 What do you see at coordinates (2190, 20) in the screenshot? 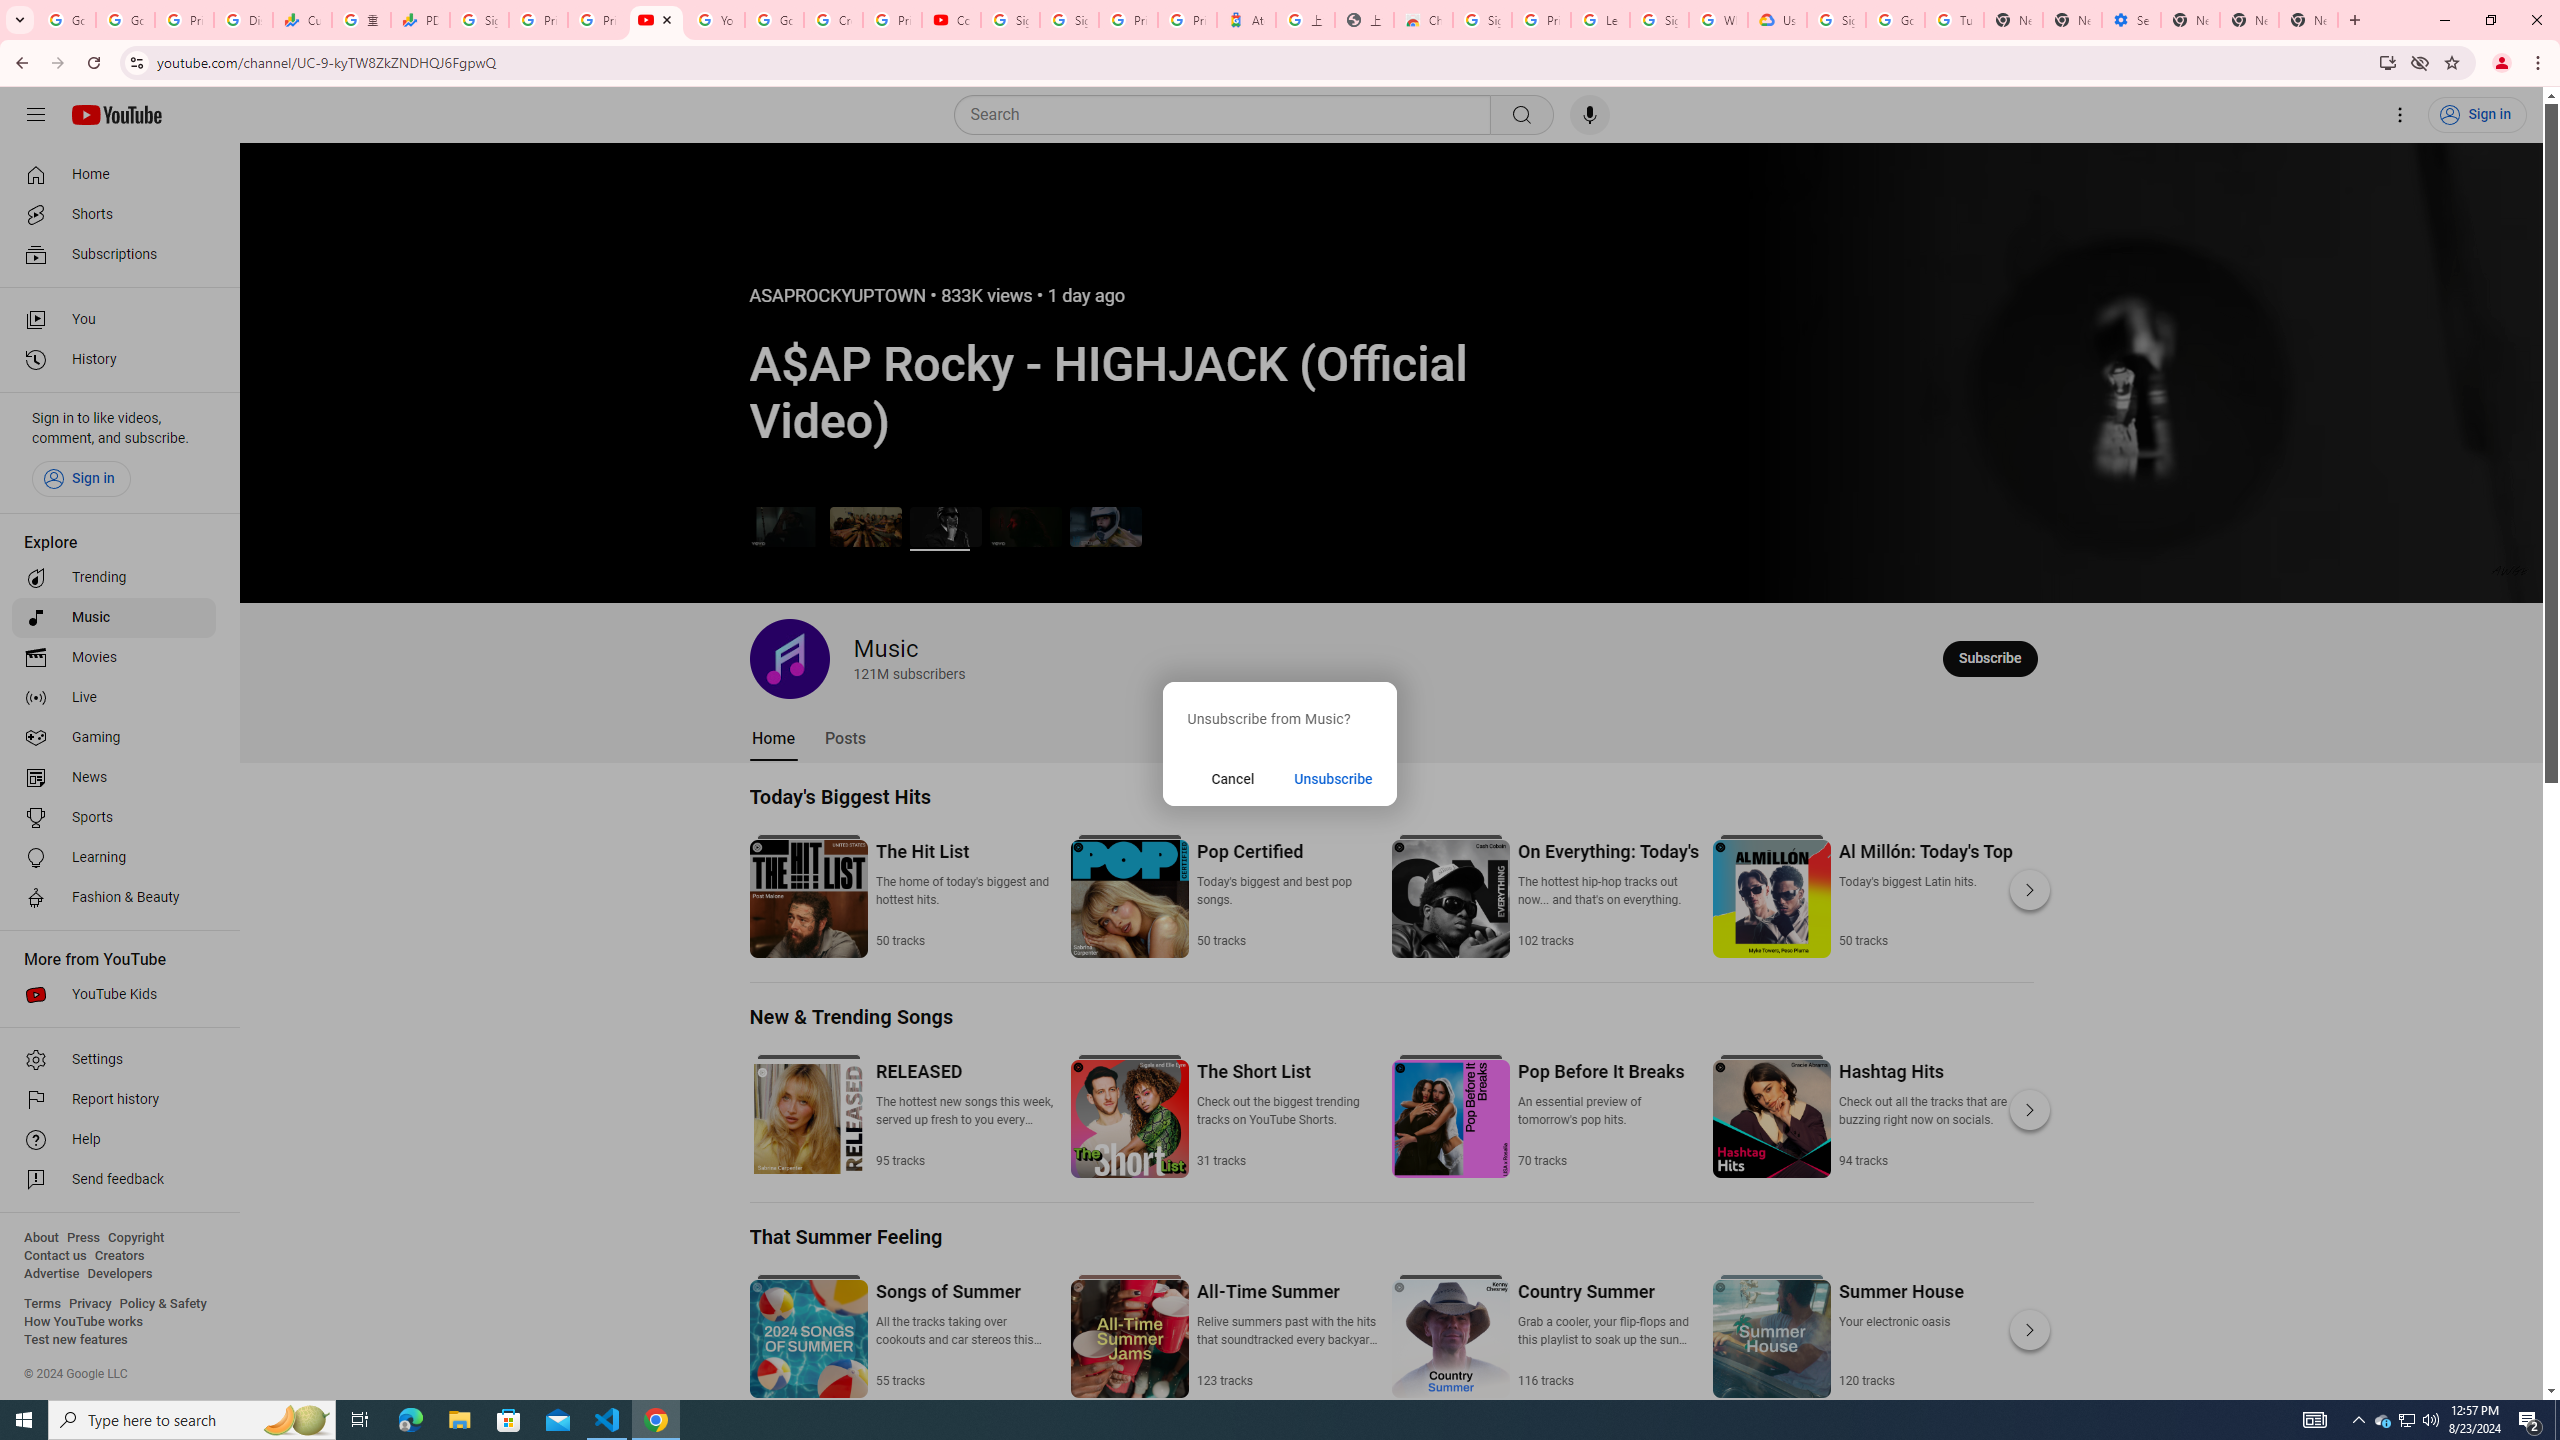
I see `New Tab` at bounding box center [2190, 20].